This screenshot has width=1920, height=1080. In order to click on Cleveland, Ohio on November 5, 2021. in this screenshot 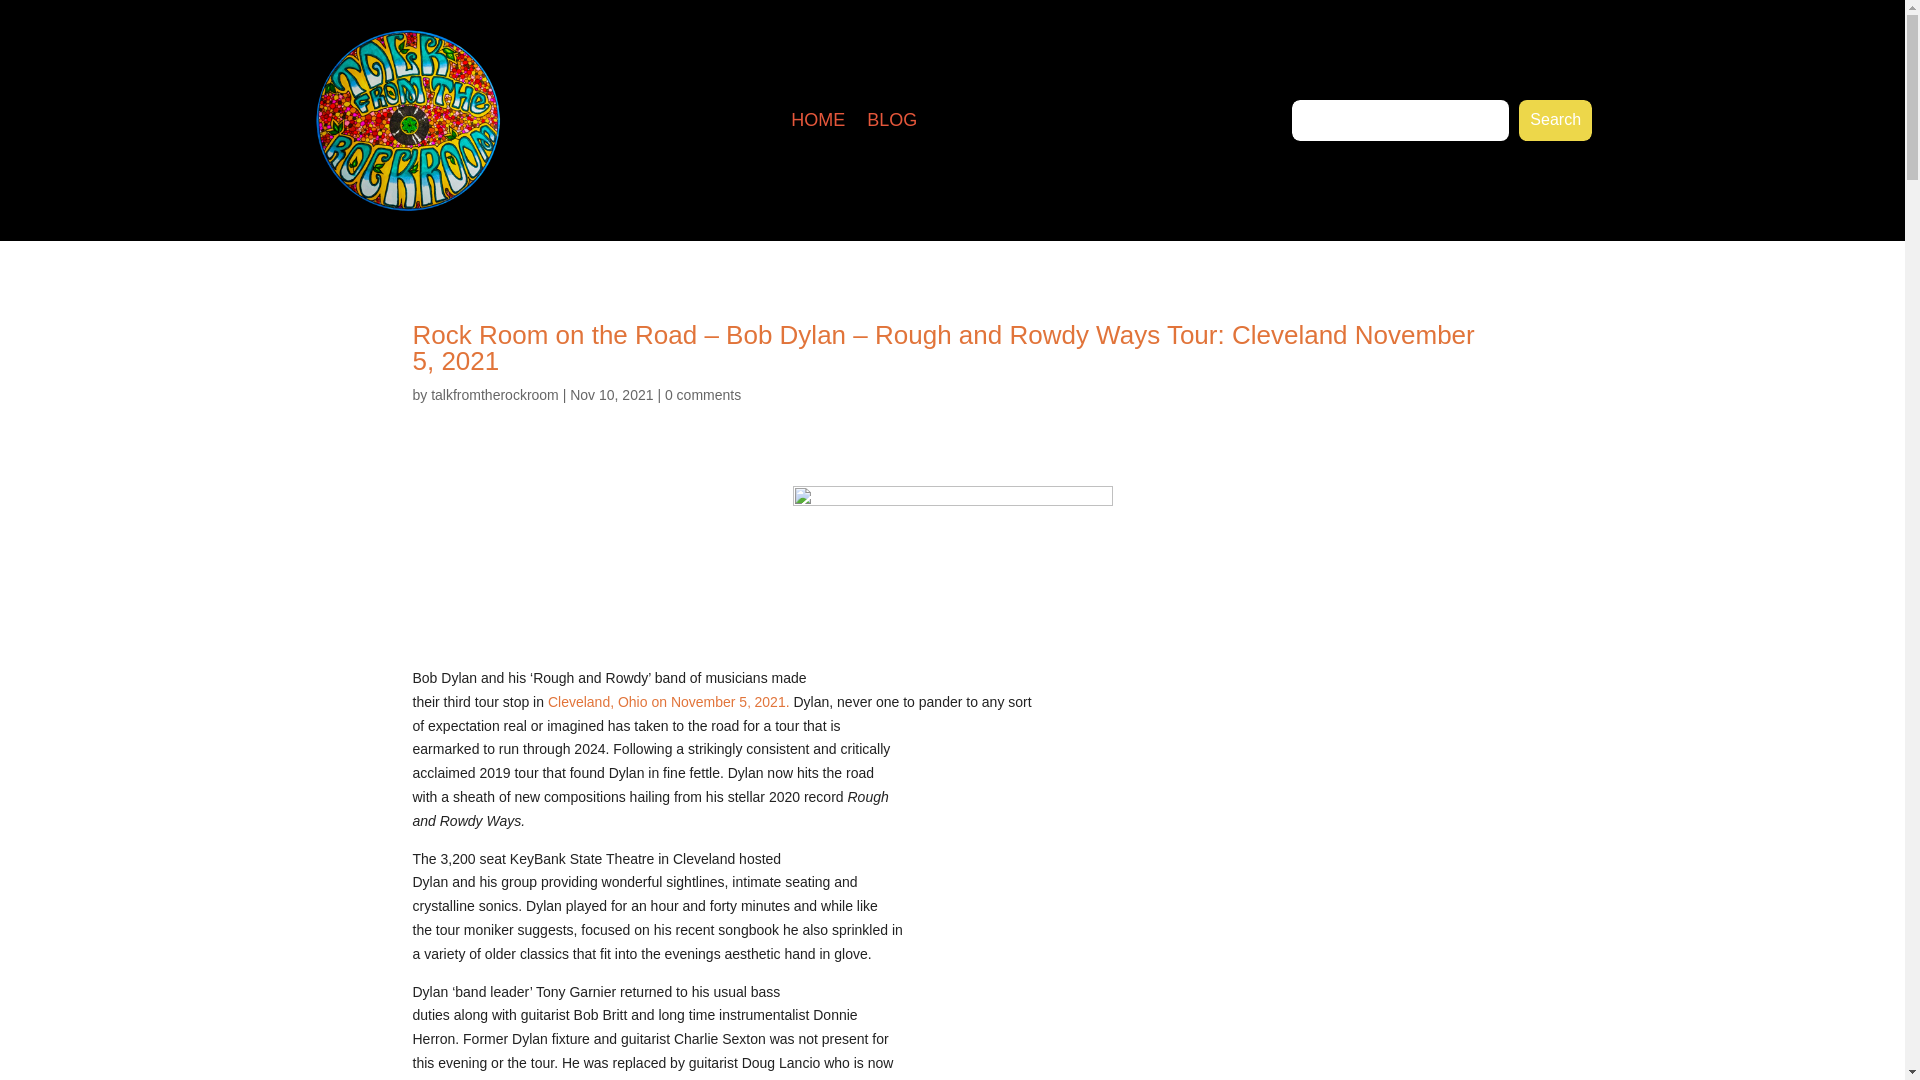, I will do `click(668, 702)`.